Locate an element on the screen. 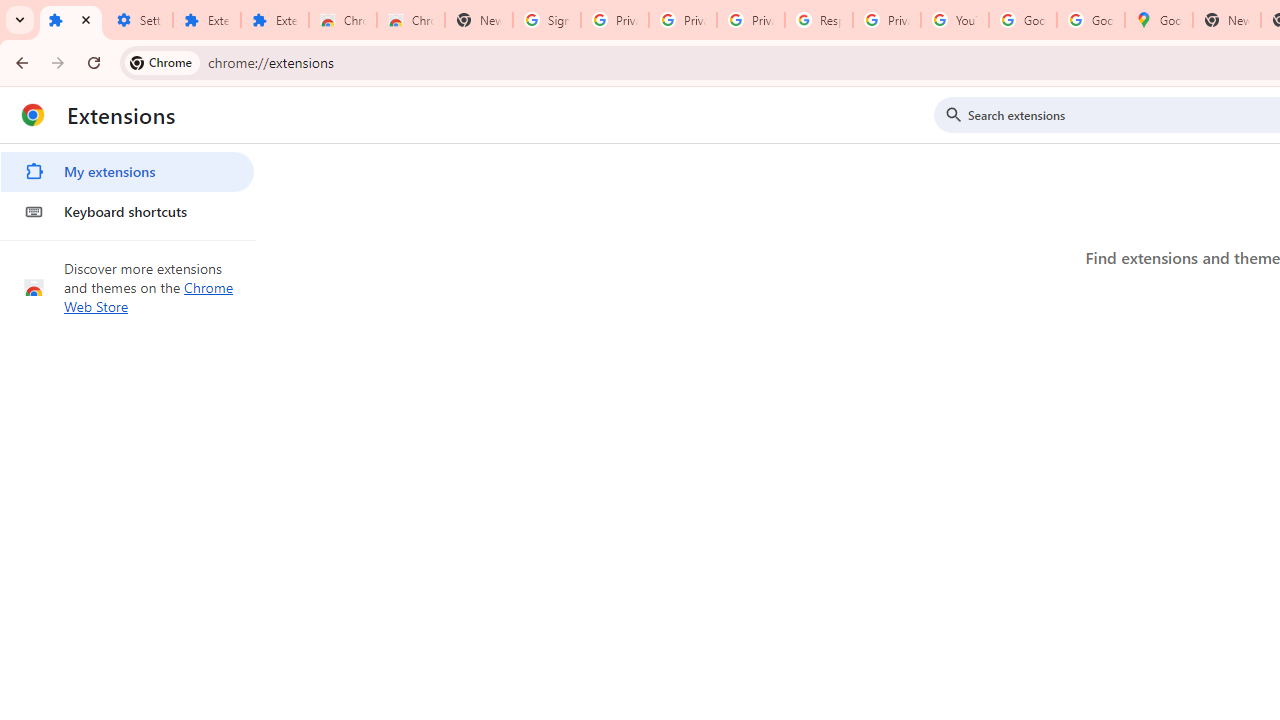  YouTube is located at coordinates (954, 20).